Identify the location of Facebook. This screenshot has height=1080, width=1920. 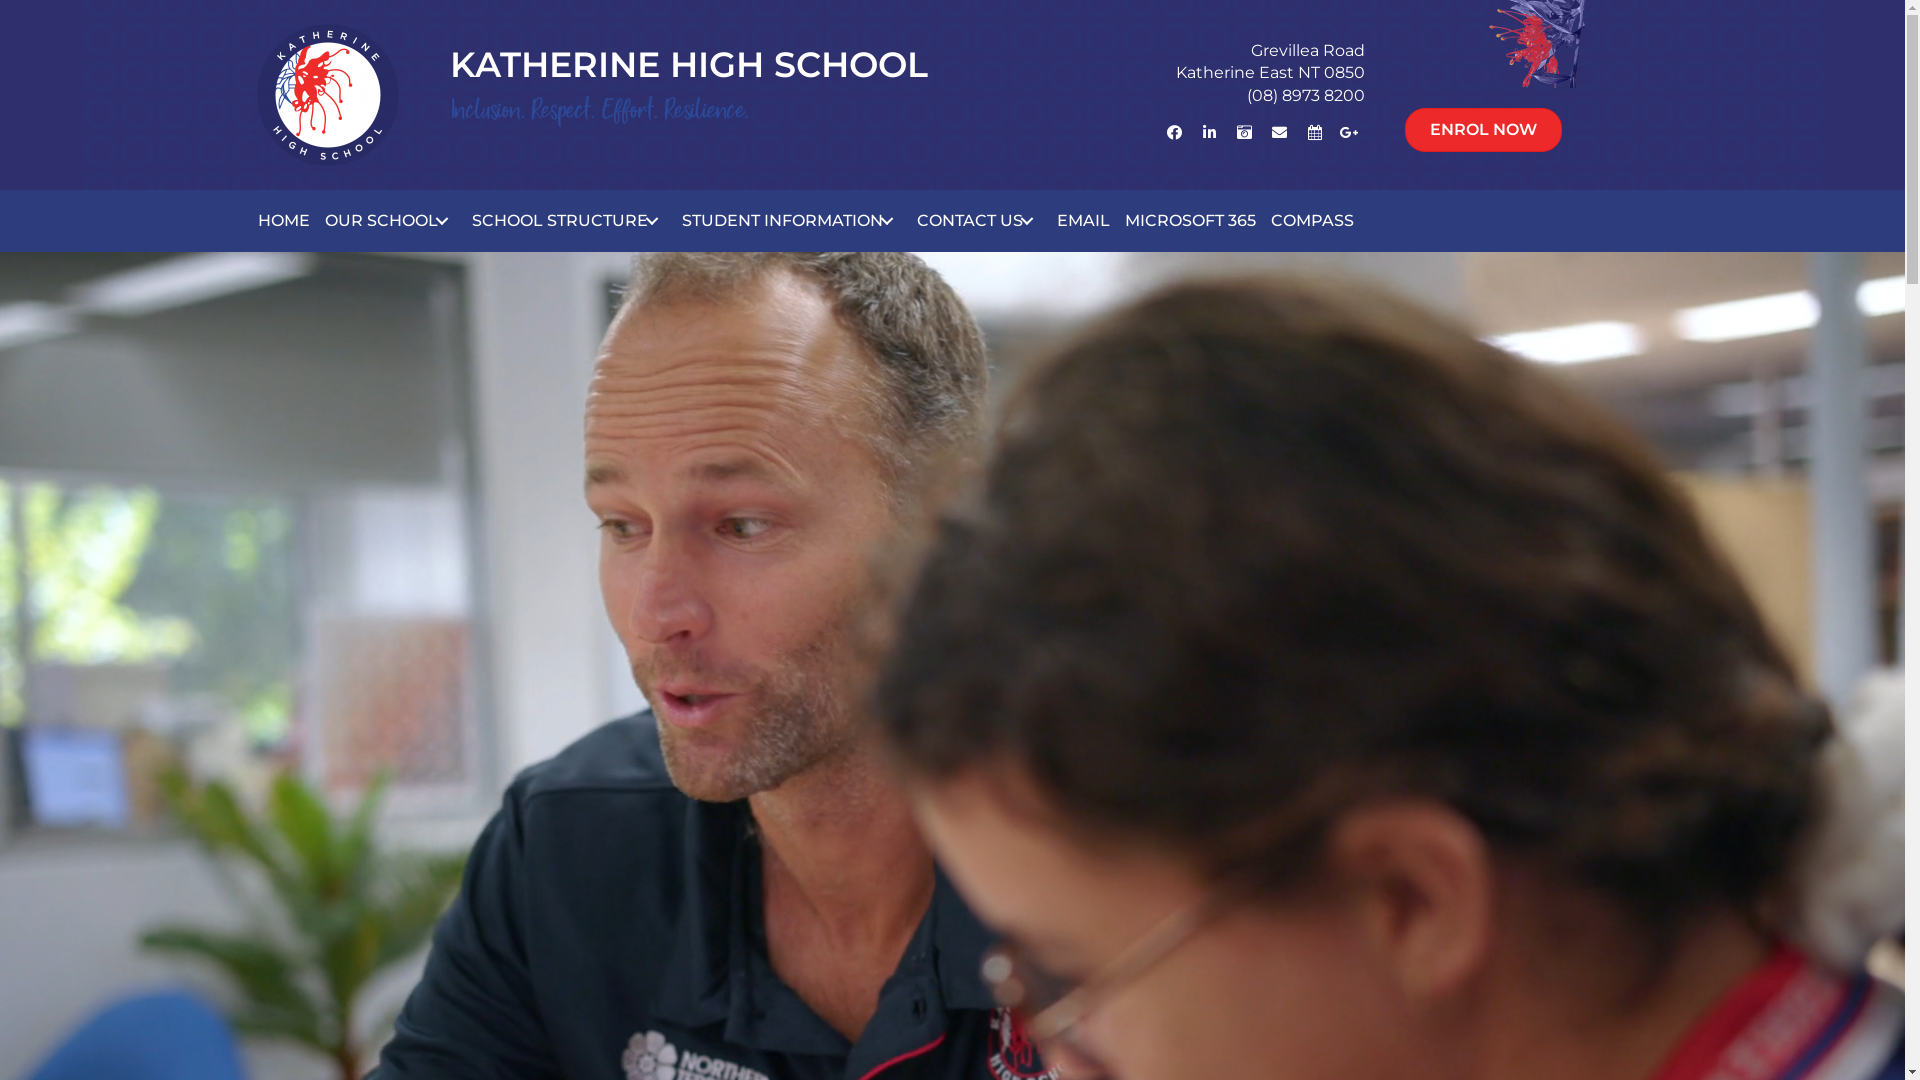
(1175, 132).